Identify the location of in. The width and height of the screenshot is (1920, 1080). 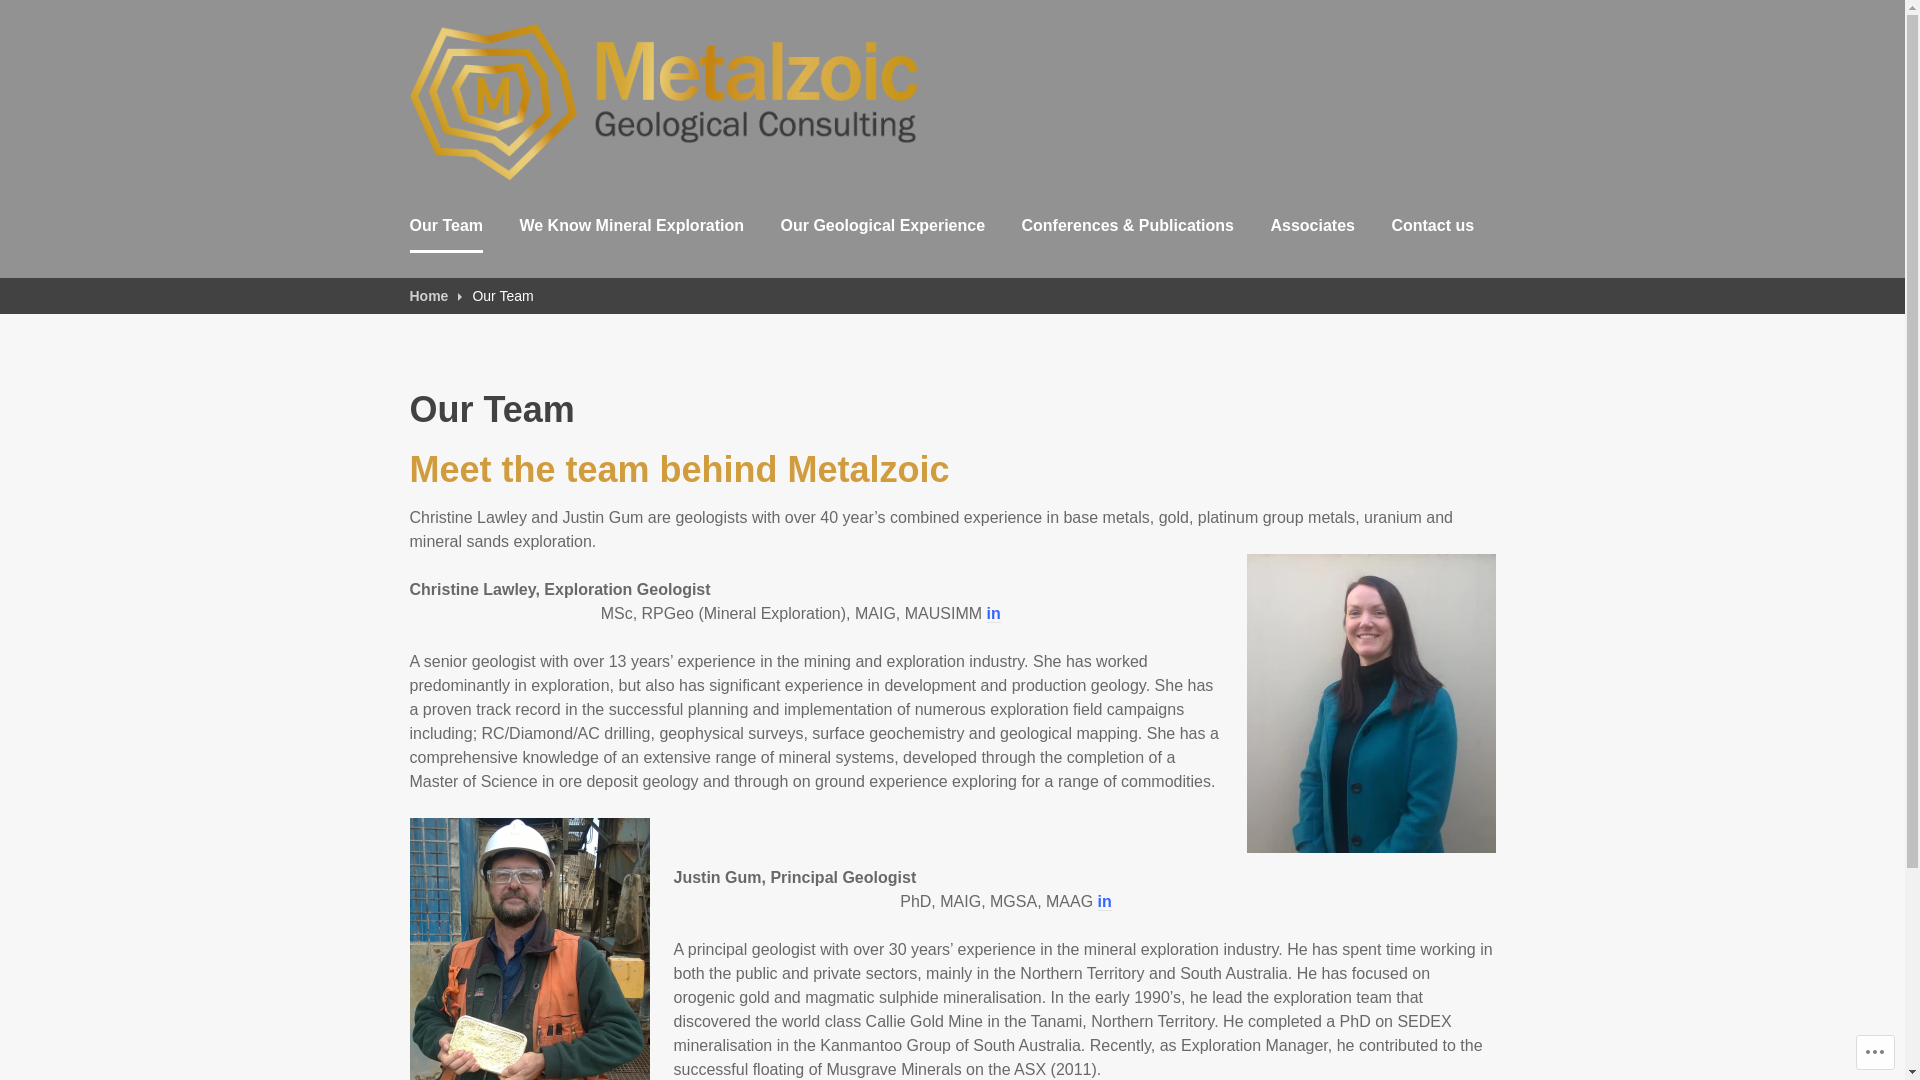
(994, 614).